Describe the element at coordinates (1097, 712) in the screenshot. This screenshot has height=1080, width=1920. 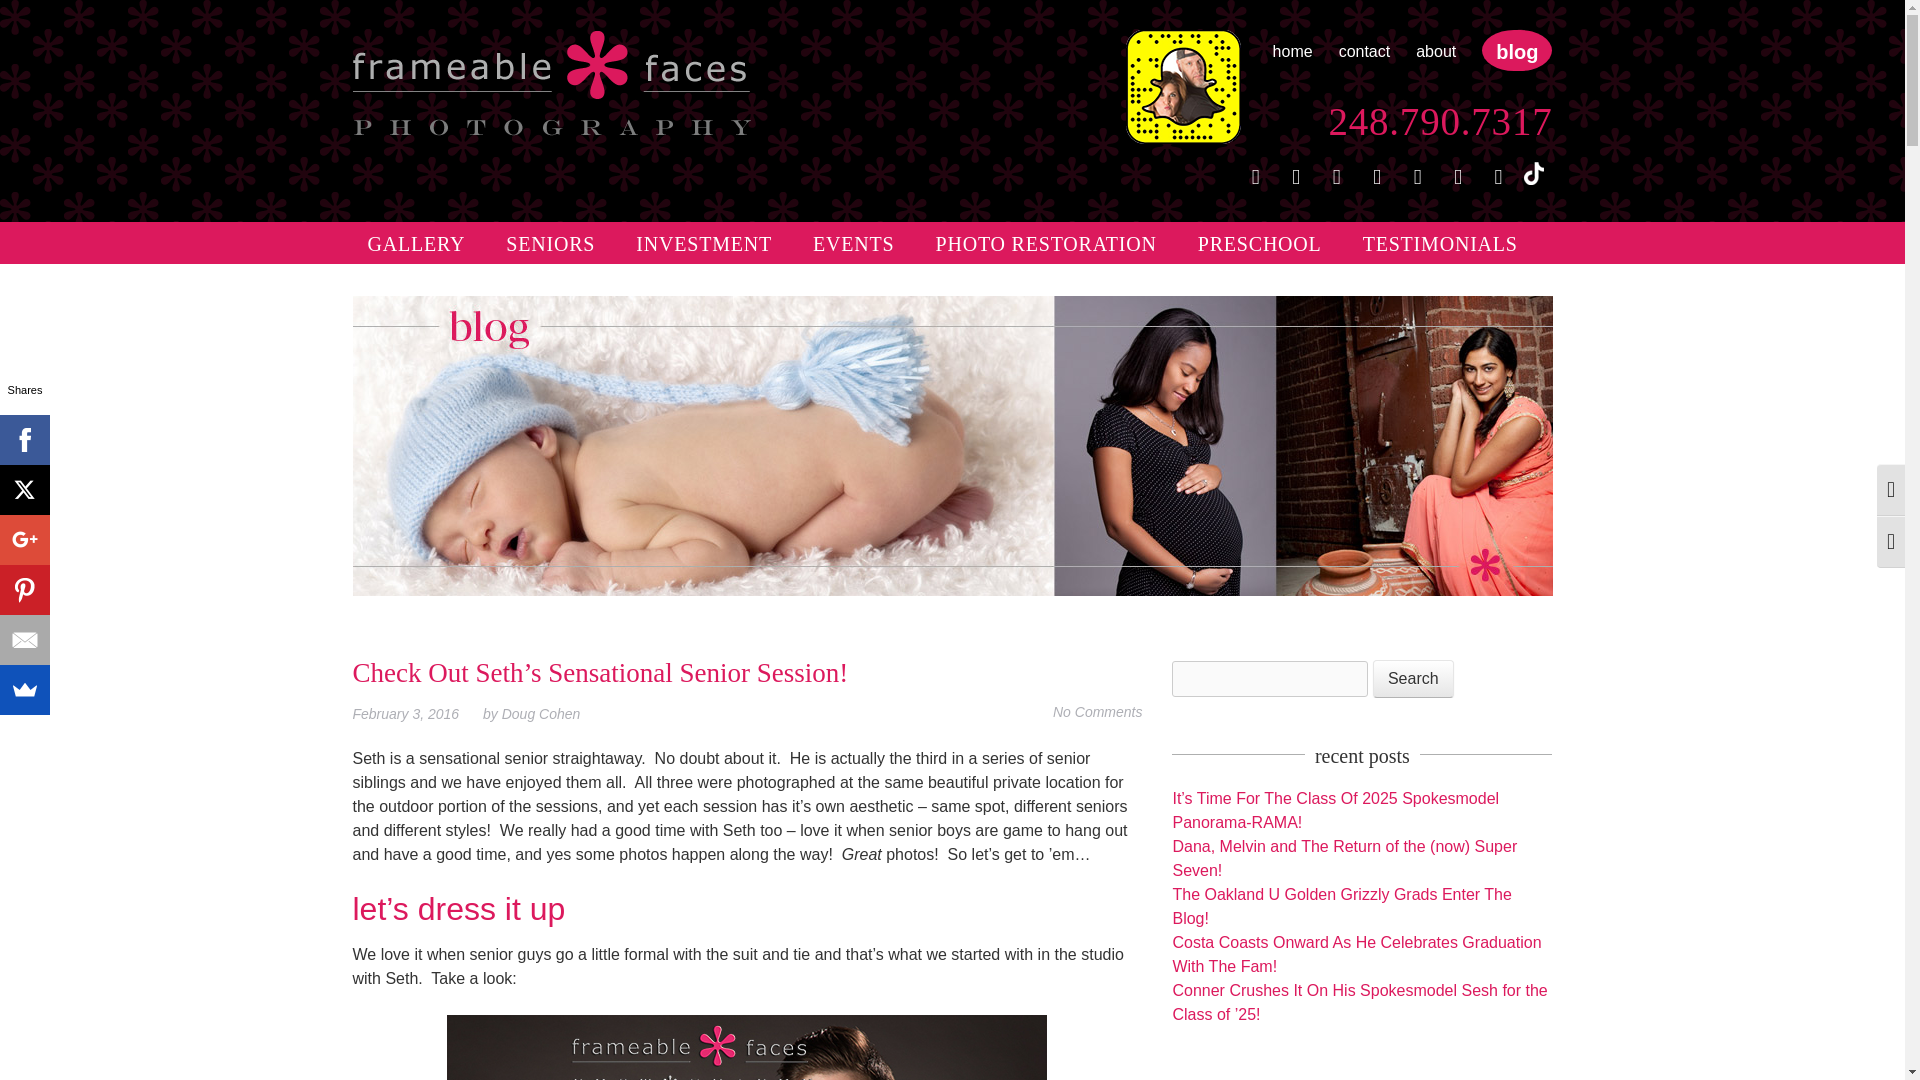
I see `No Comments` at that location.